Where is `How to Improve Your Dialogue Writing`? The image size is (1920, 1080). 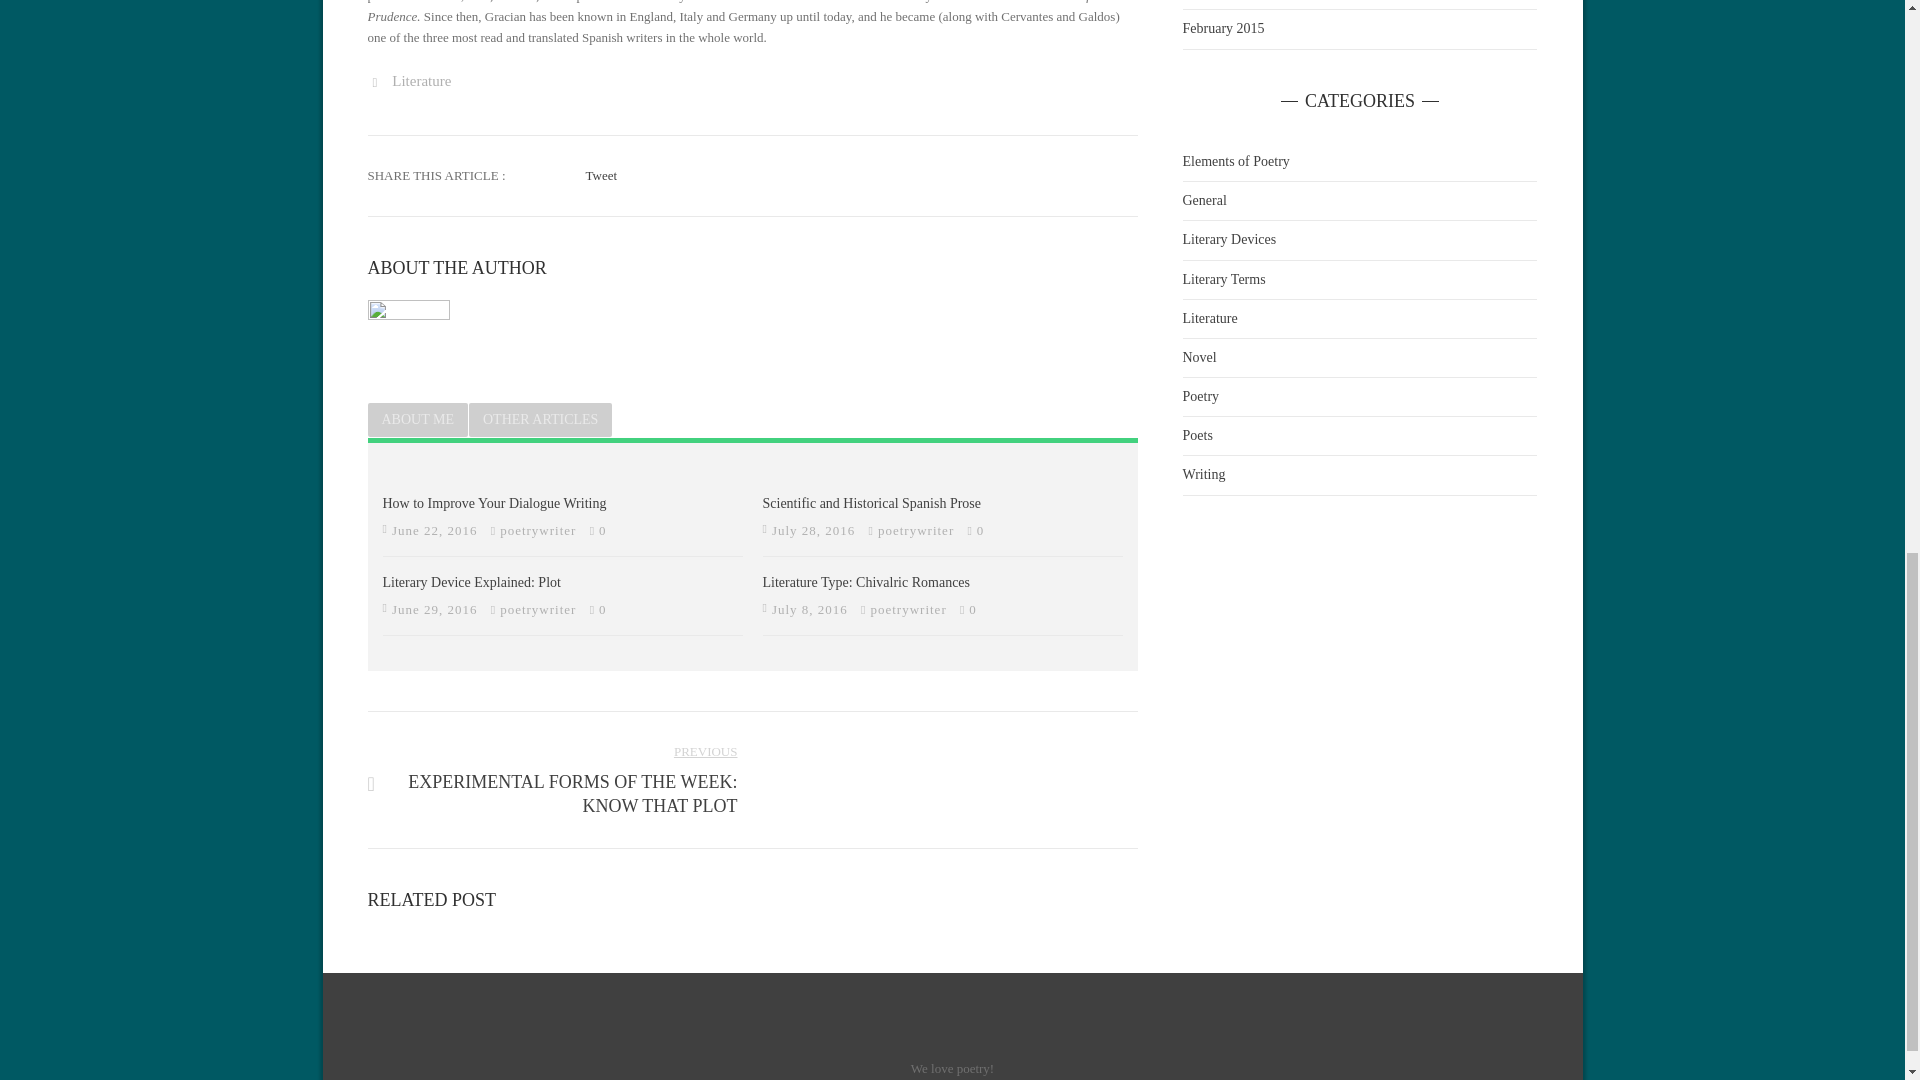
How to Improve Your Dialogue Writing is located at coordinates (540, 418).